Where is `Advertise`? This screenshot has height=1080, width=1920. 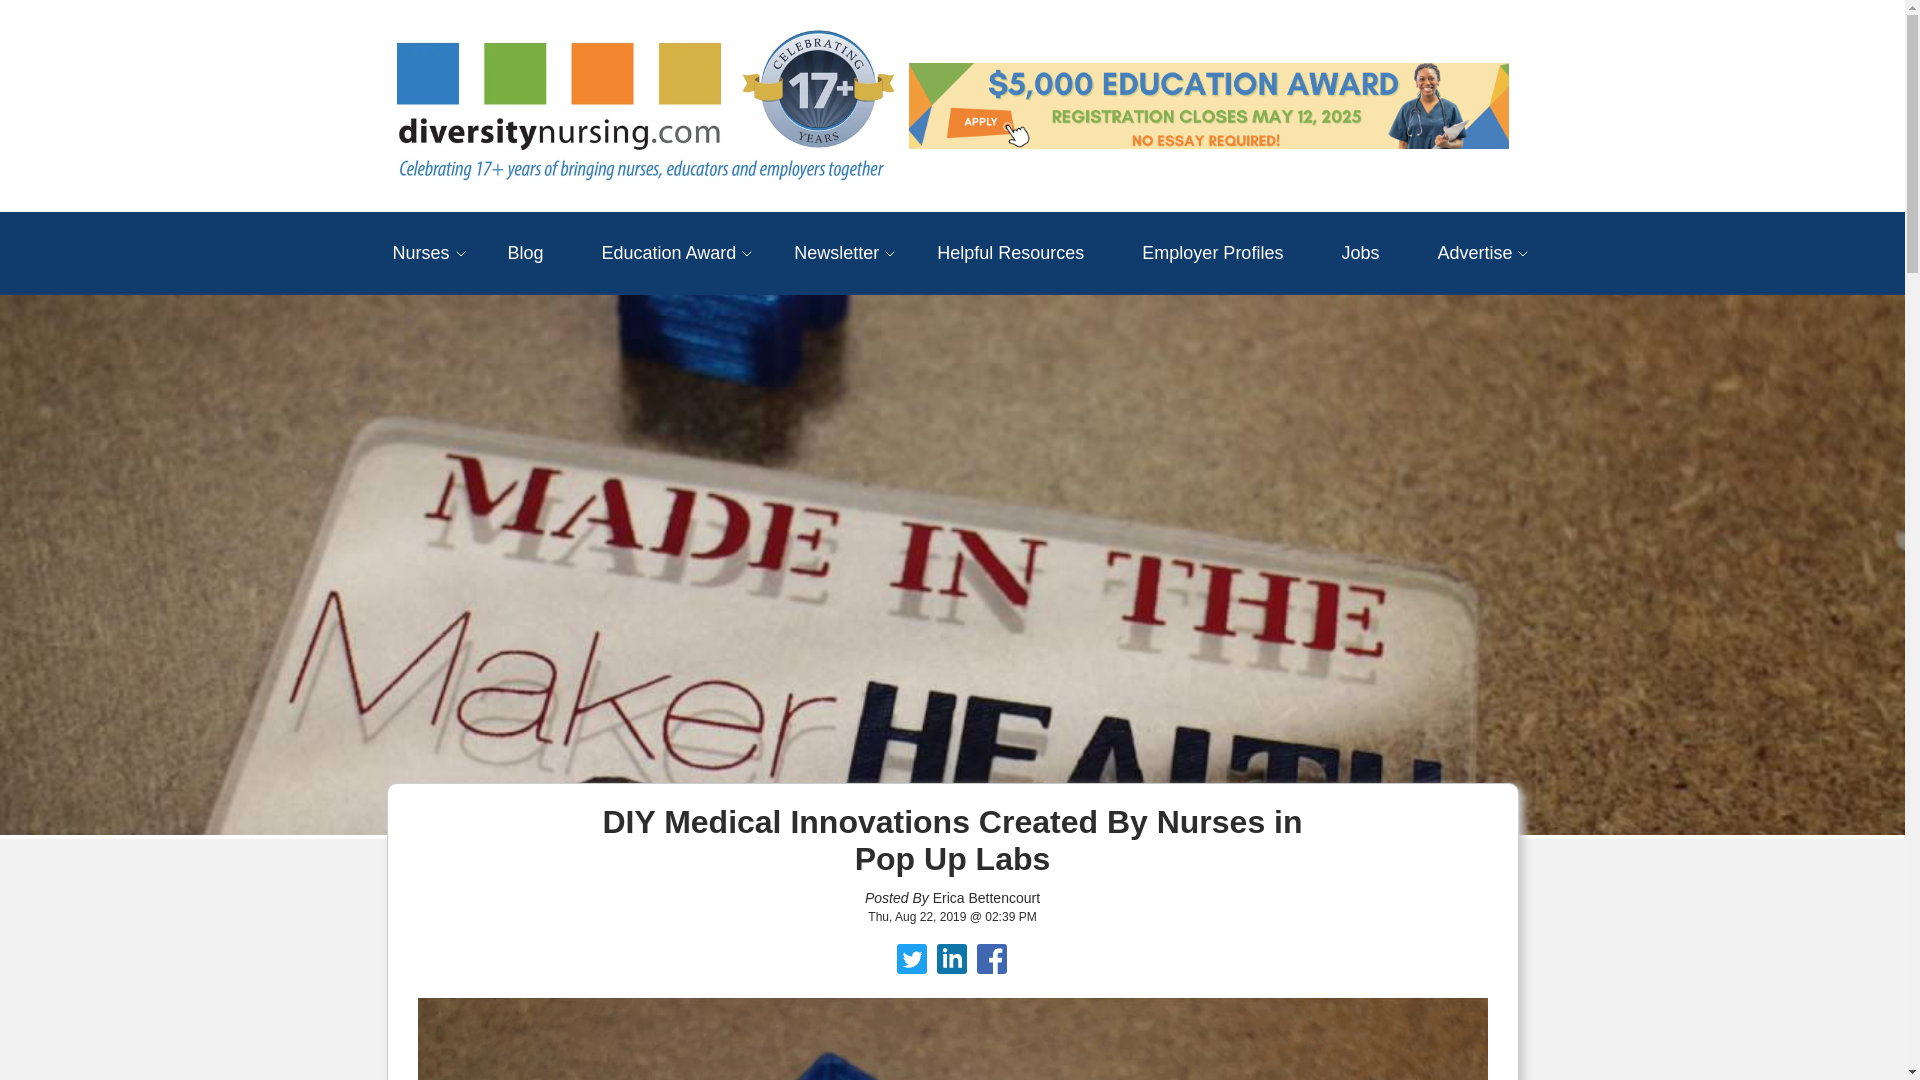 Advertise is located at coordinates (1474, 252).